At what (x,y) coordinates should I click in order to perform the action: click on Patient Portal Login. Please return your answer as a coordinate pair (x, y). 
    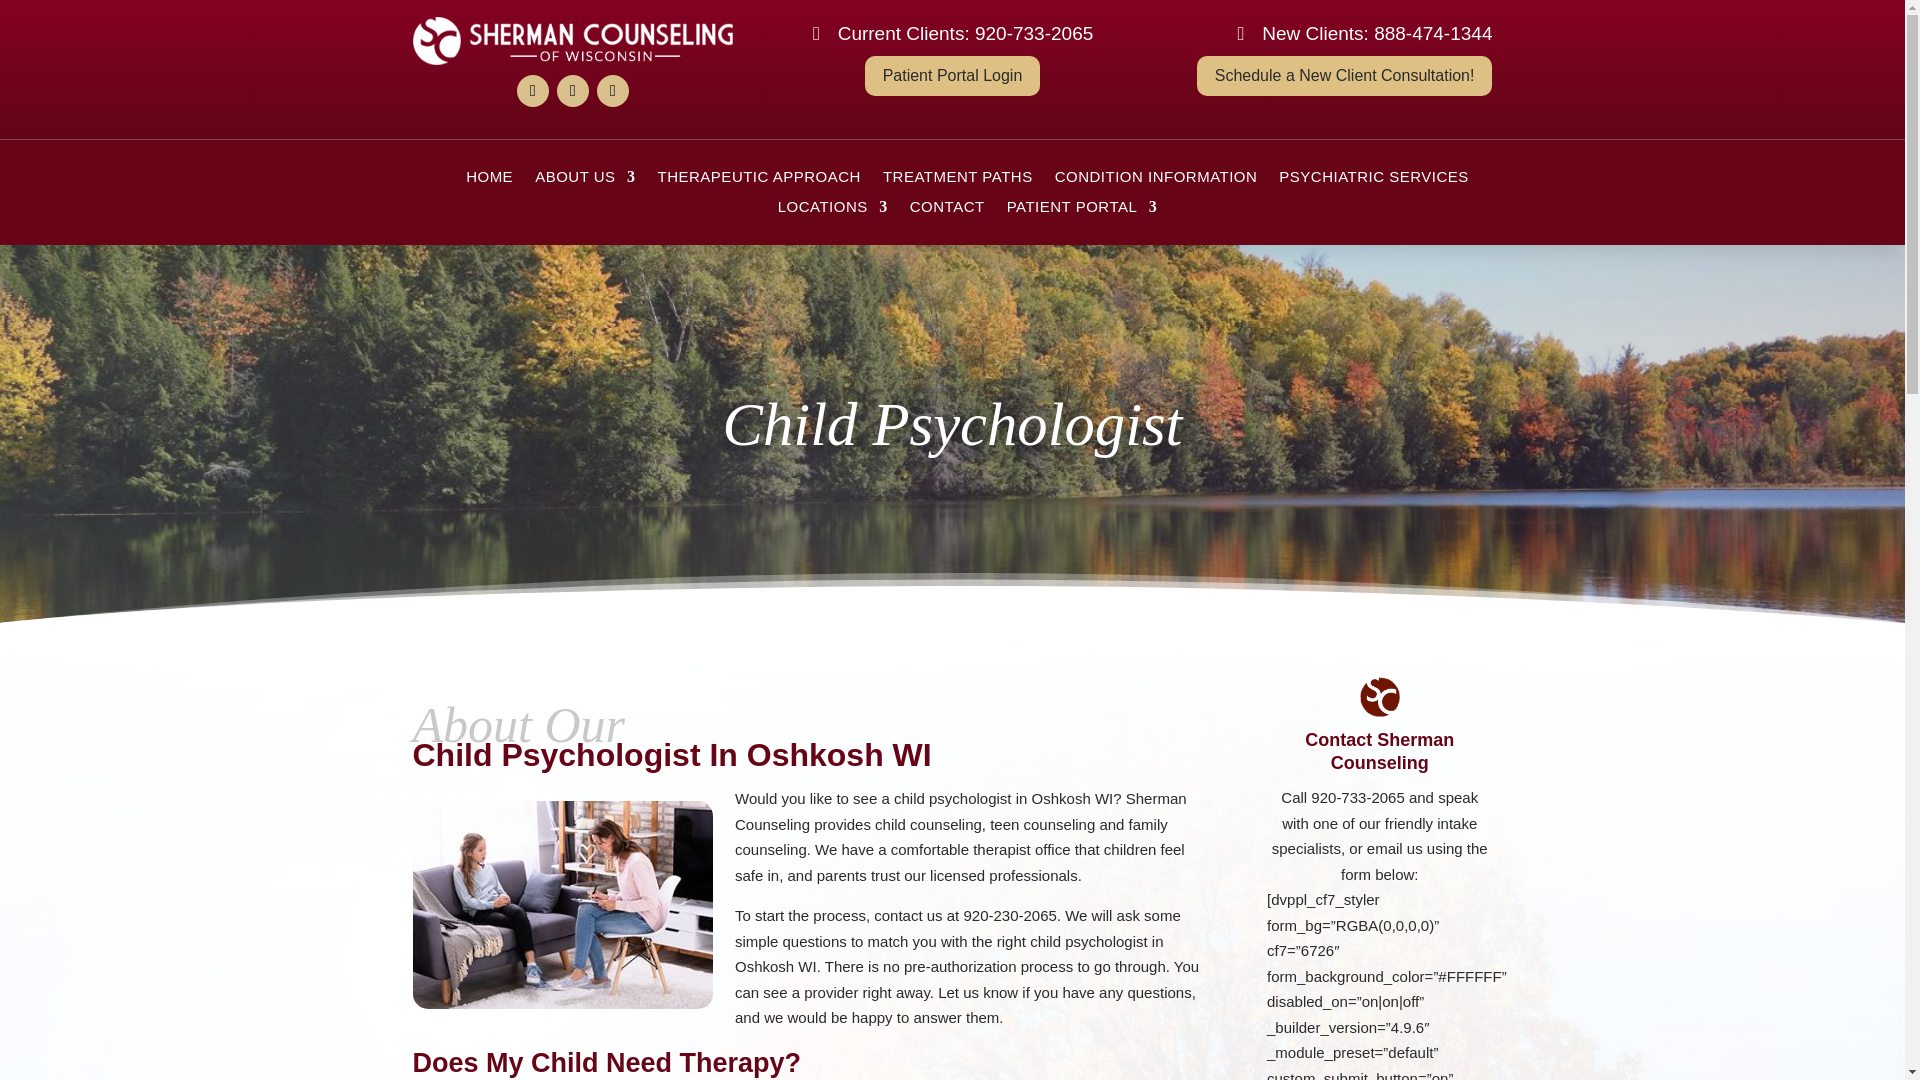
    Looking at the image, I should click on (952, 76).